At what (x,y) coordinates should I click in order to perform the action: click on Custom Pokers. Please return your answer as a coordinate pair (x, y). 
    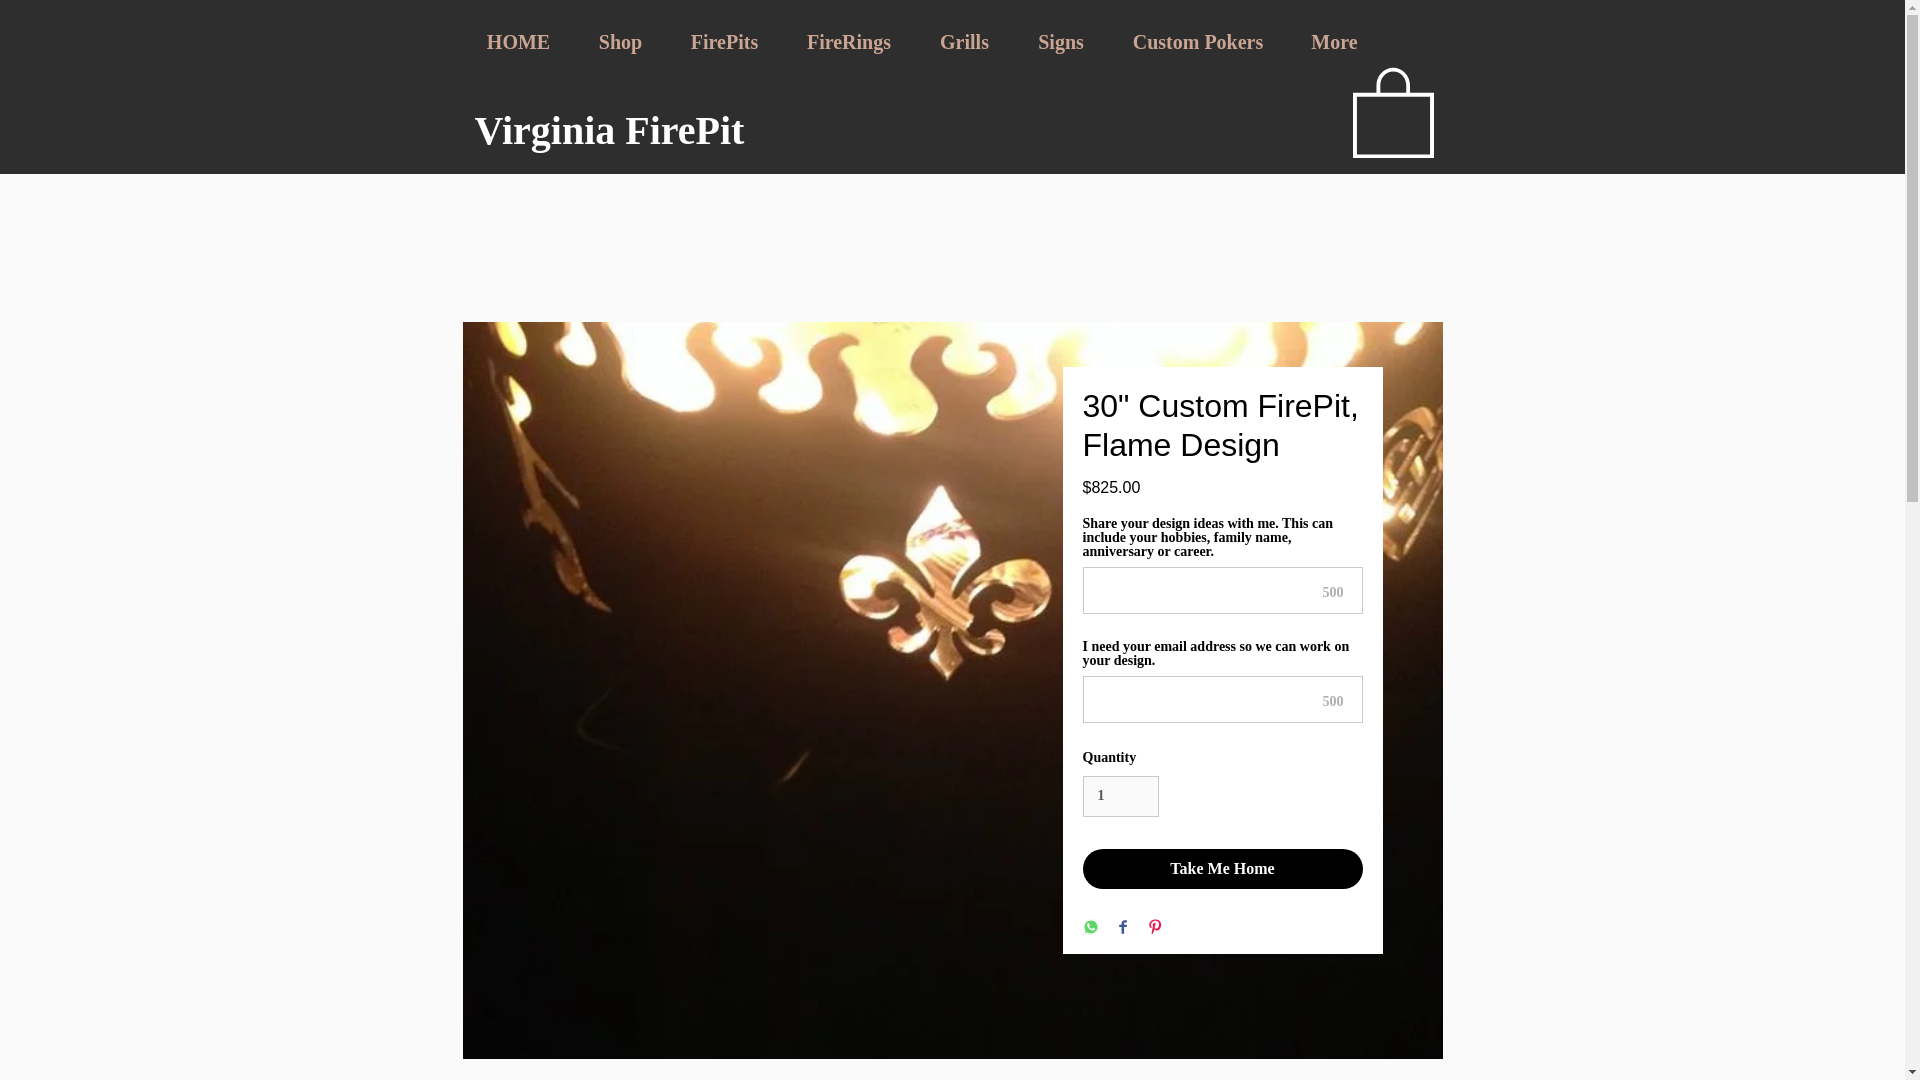
    Looking at the image, I should click on (1196, 42).